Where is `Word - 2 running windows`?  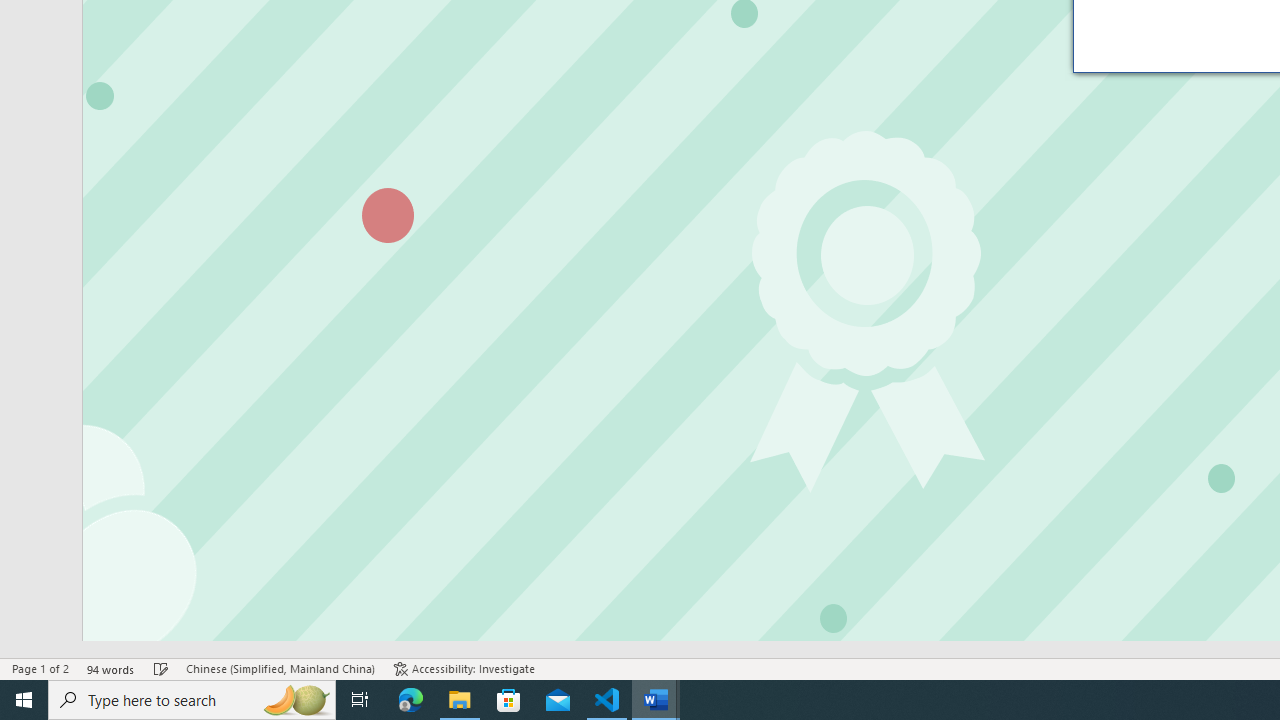
Word - 2 running windows is located at coordinates (656, 700).